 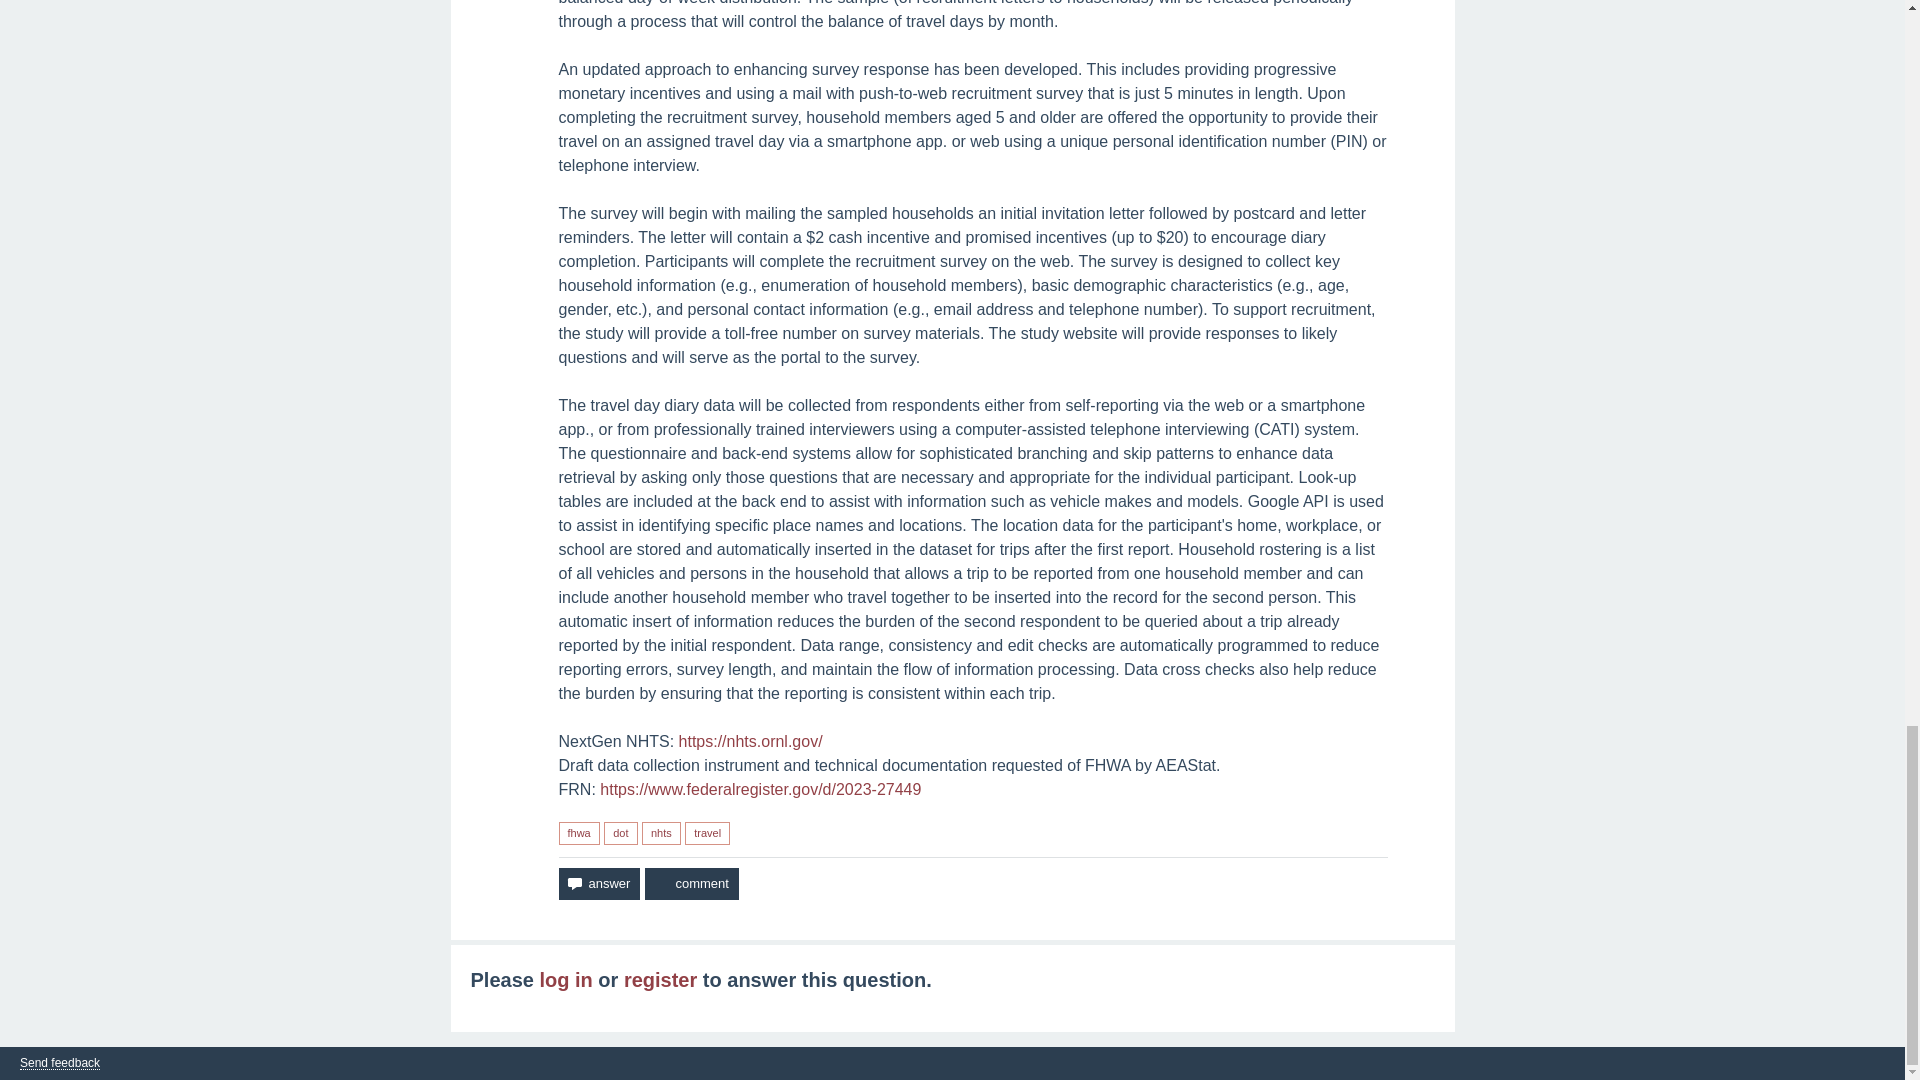 I want to click on comment, so click(x=691, y=884).